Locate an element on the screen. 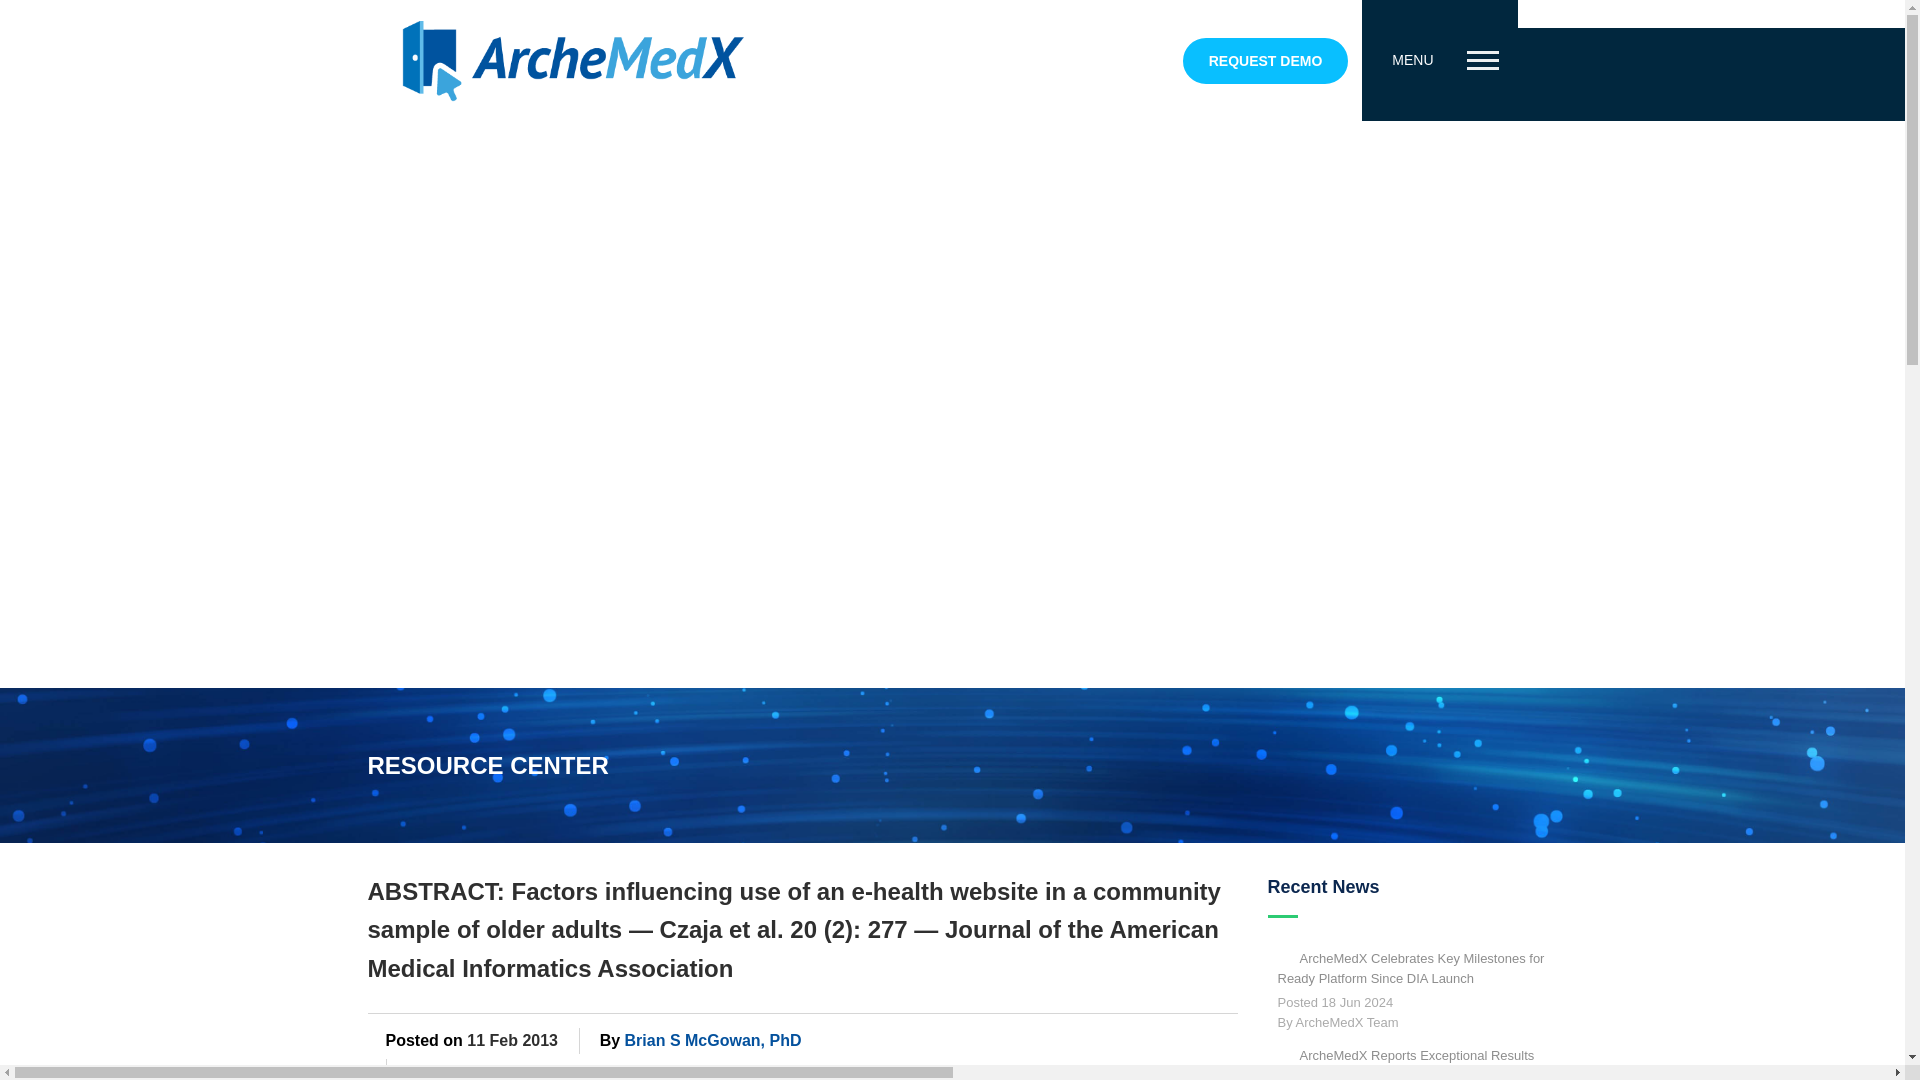 This screenshot has width=1920, height=1080. Resources is located at coordinates (814, 1071).